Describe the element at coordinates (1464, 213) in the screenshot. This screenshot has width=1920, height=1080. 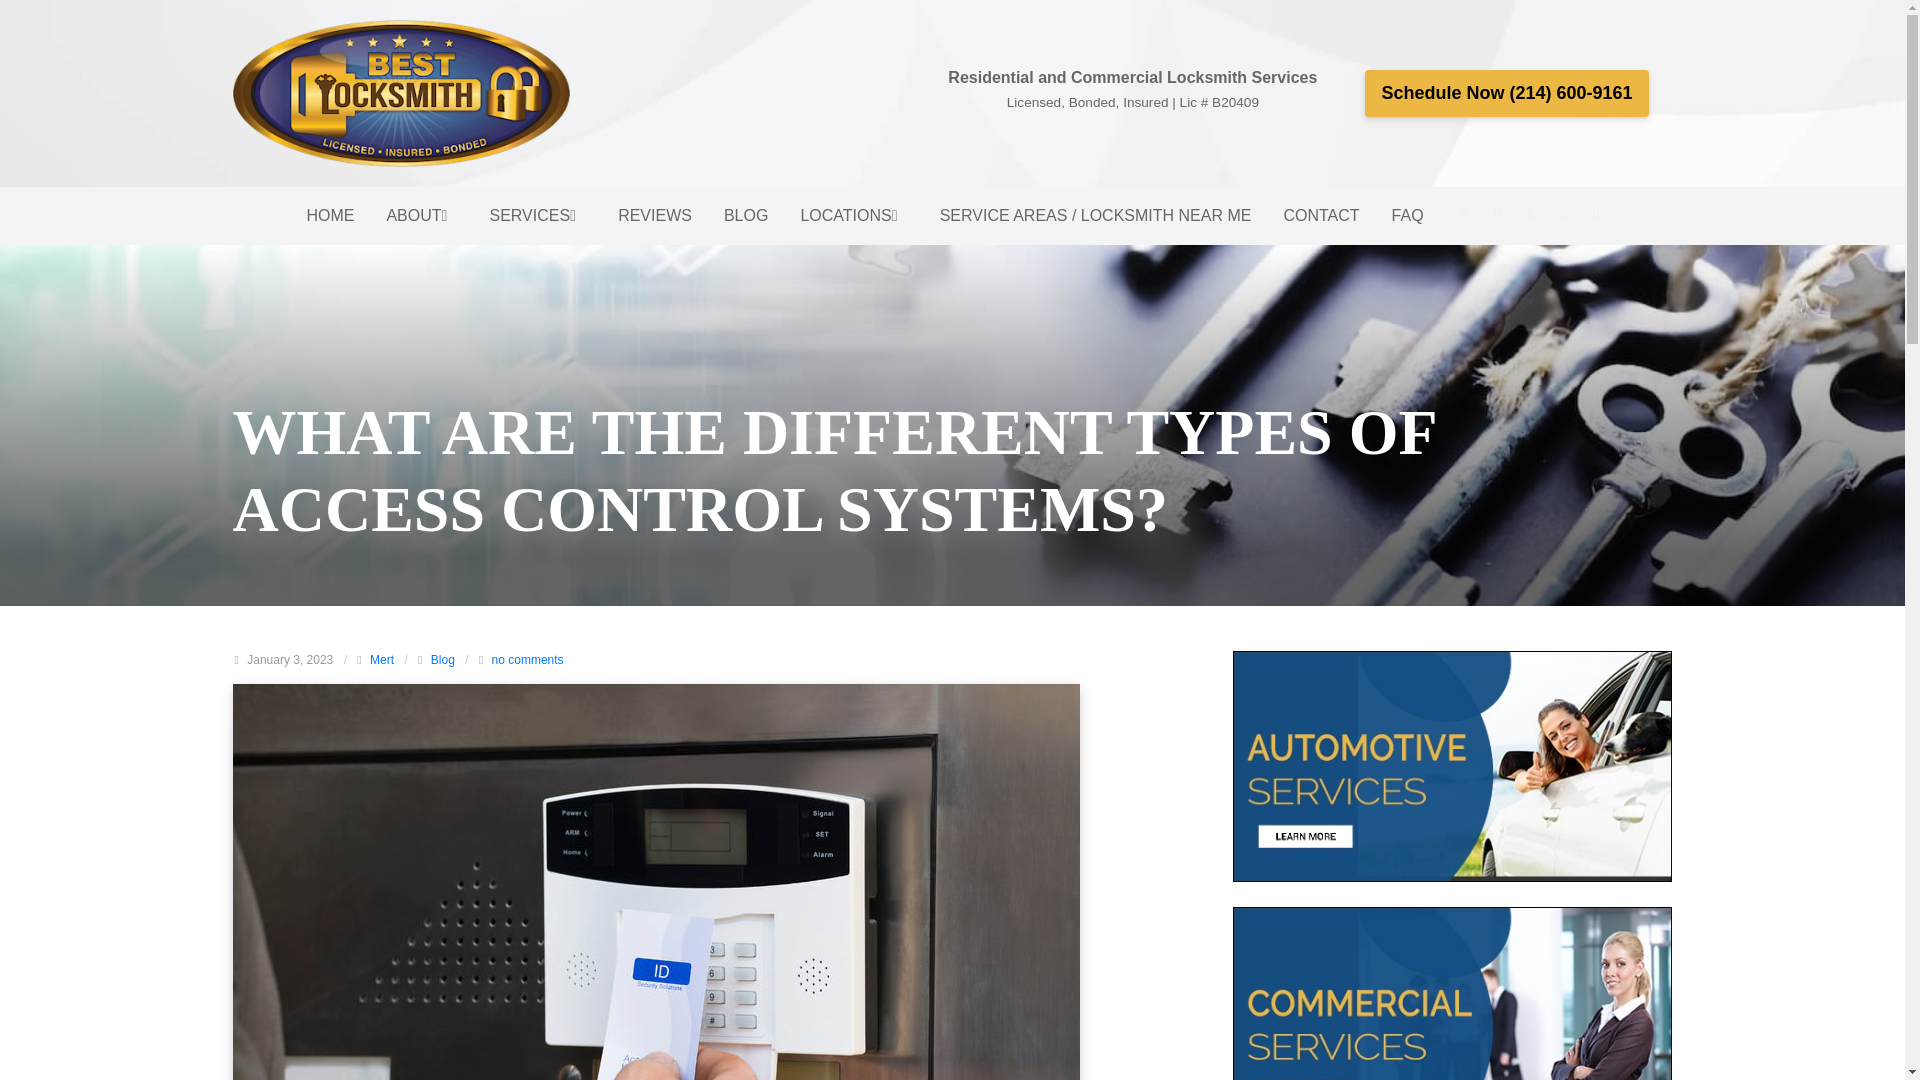
I see `Facebook` at that location.